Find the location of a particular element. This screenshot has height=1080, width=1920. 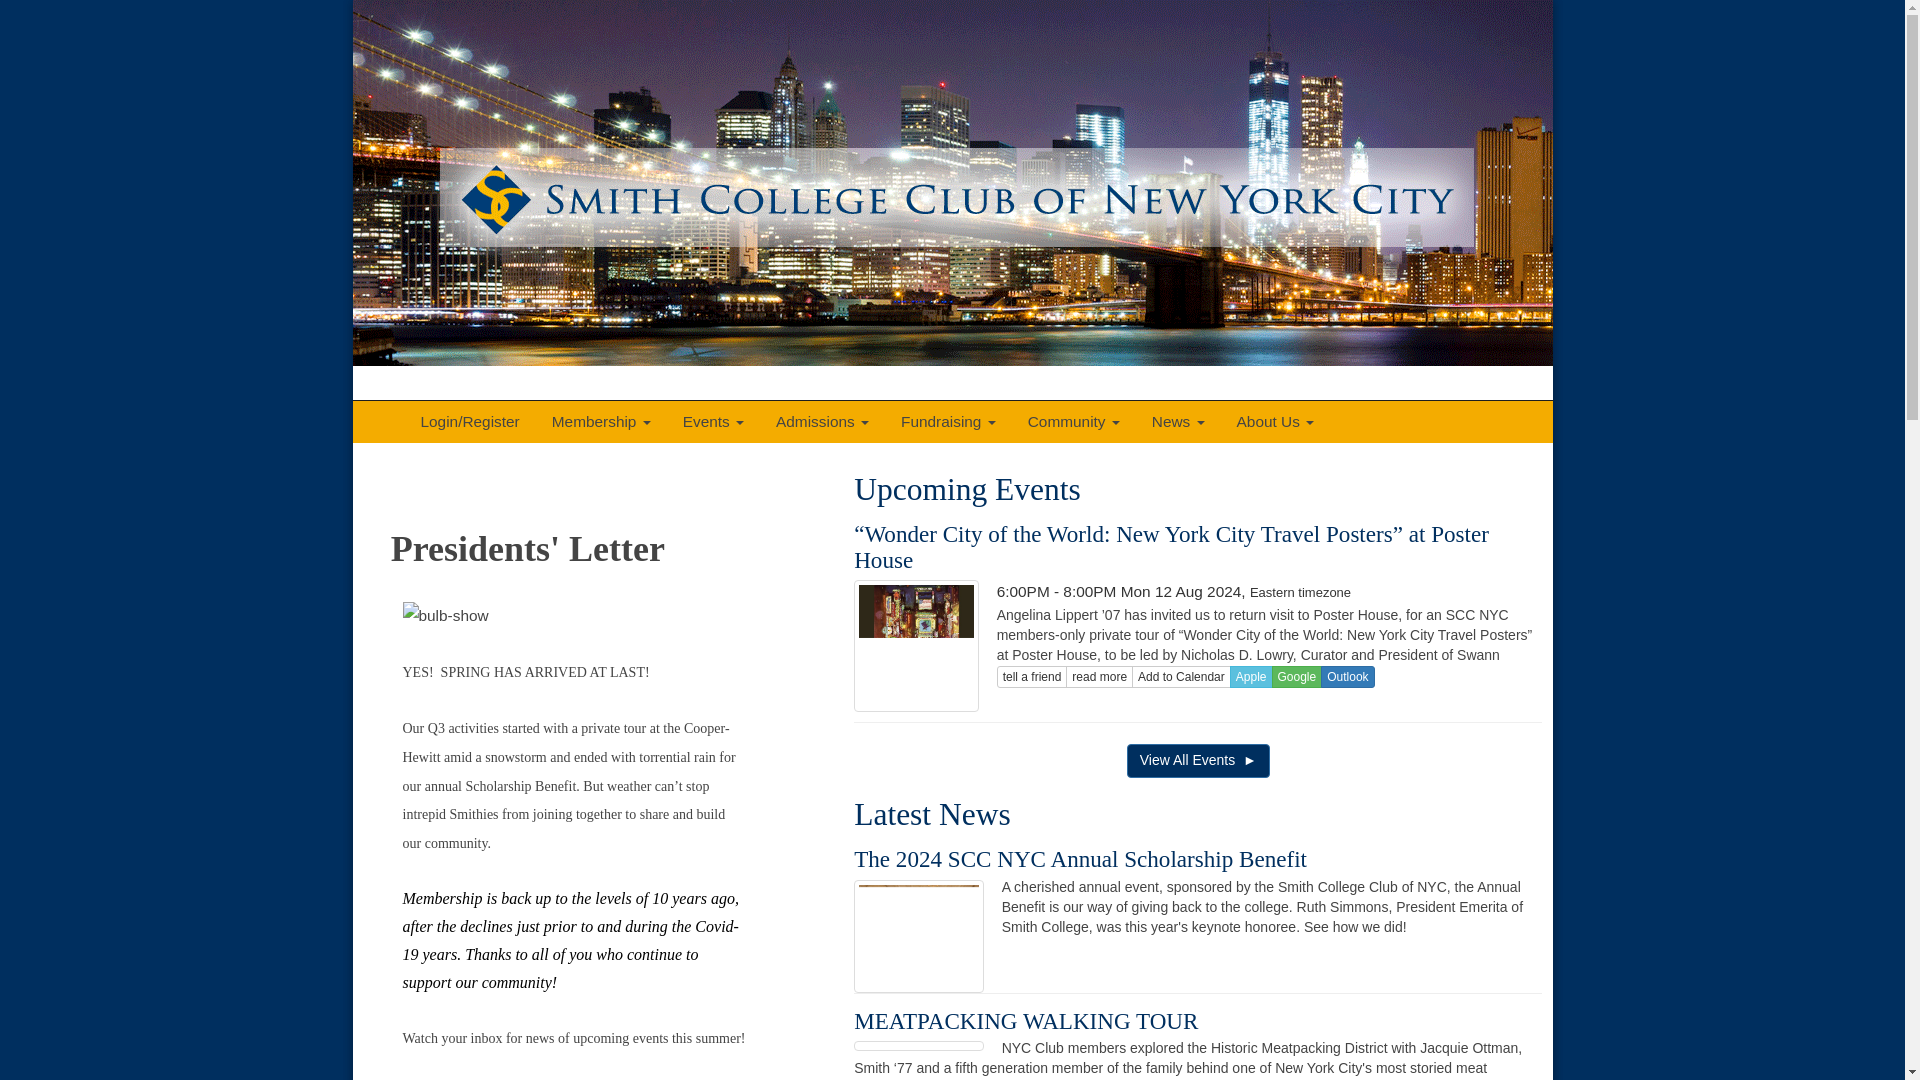

Membership is located at coordinates (600, 422).